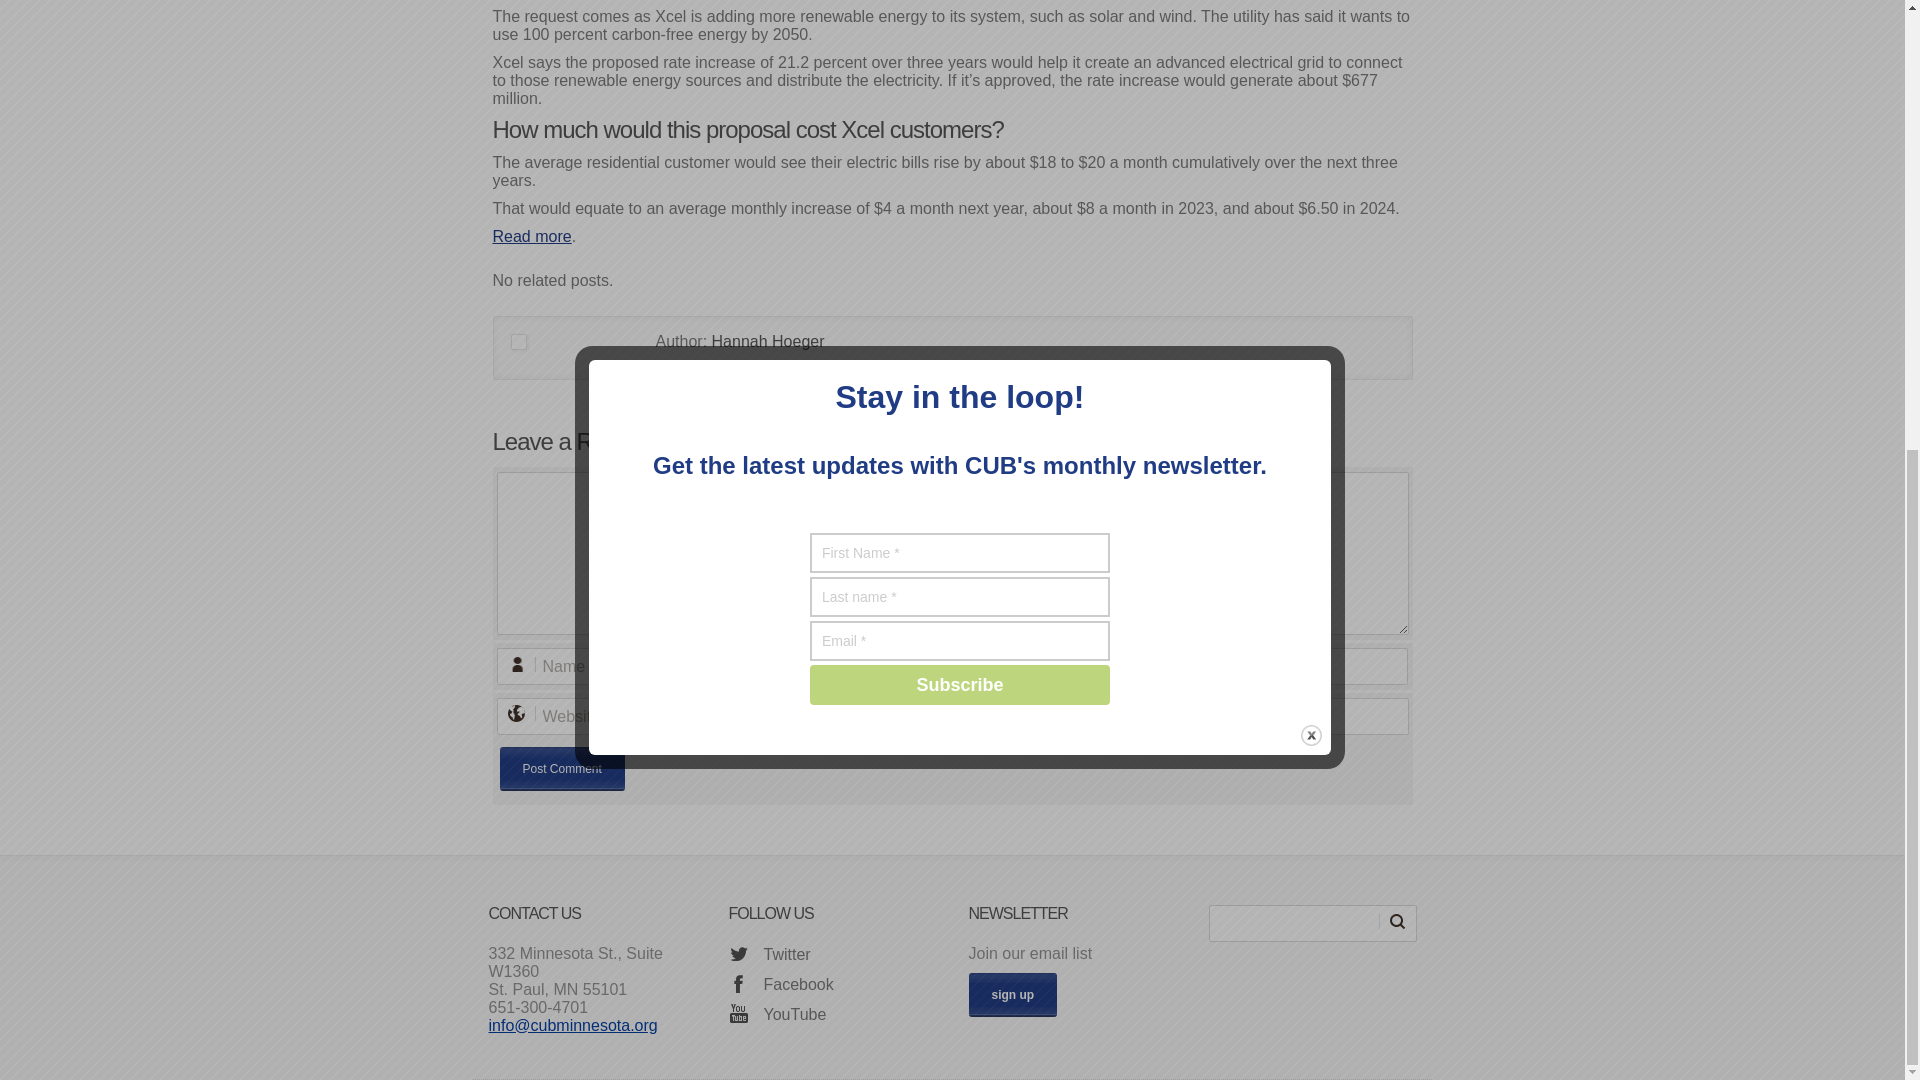 The height and width of the screenshot is (1080, 1920). I want to click on Search, so click(1397, 920).